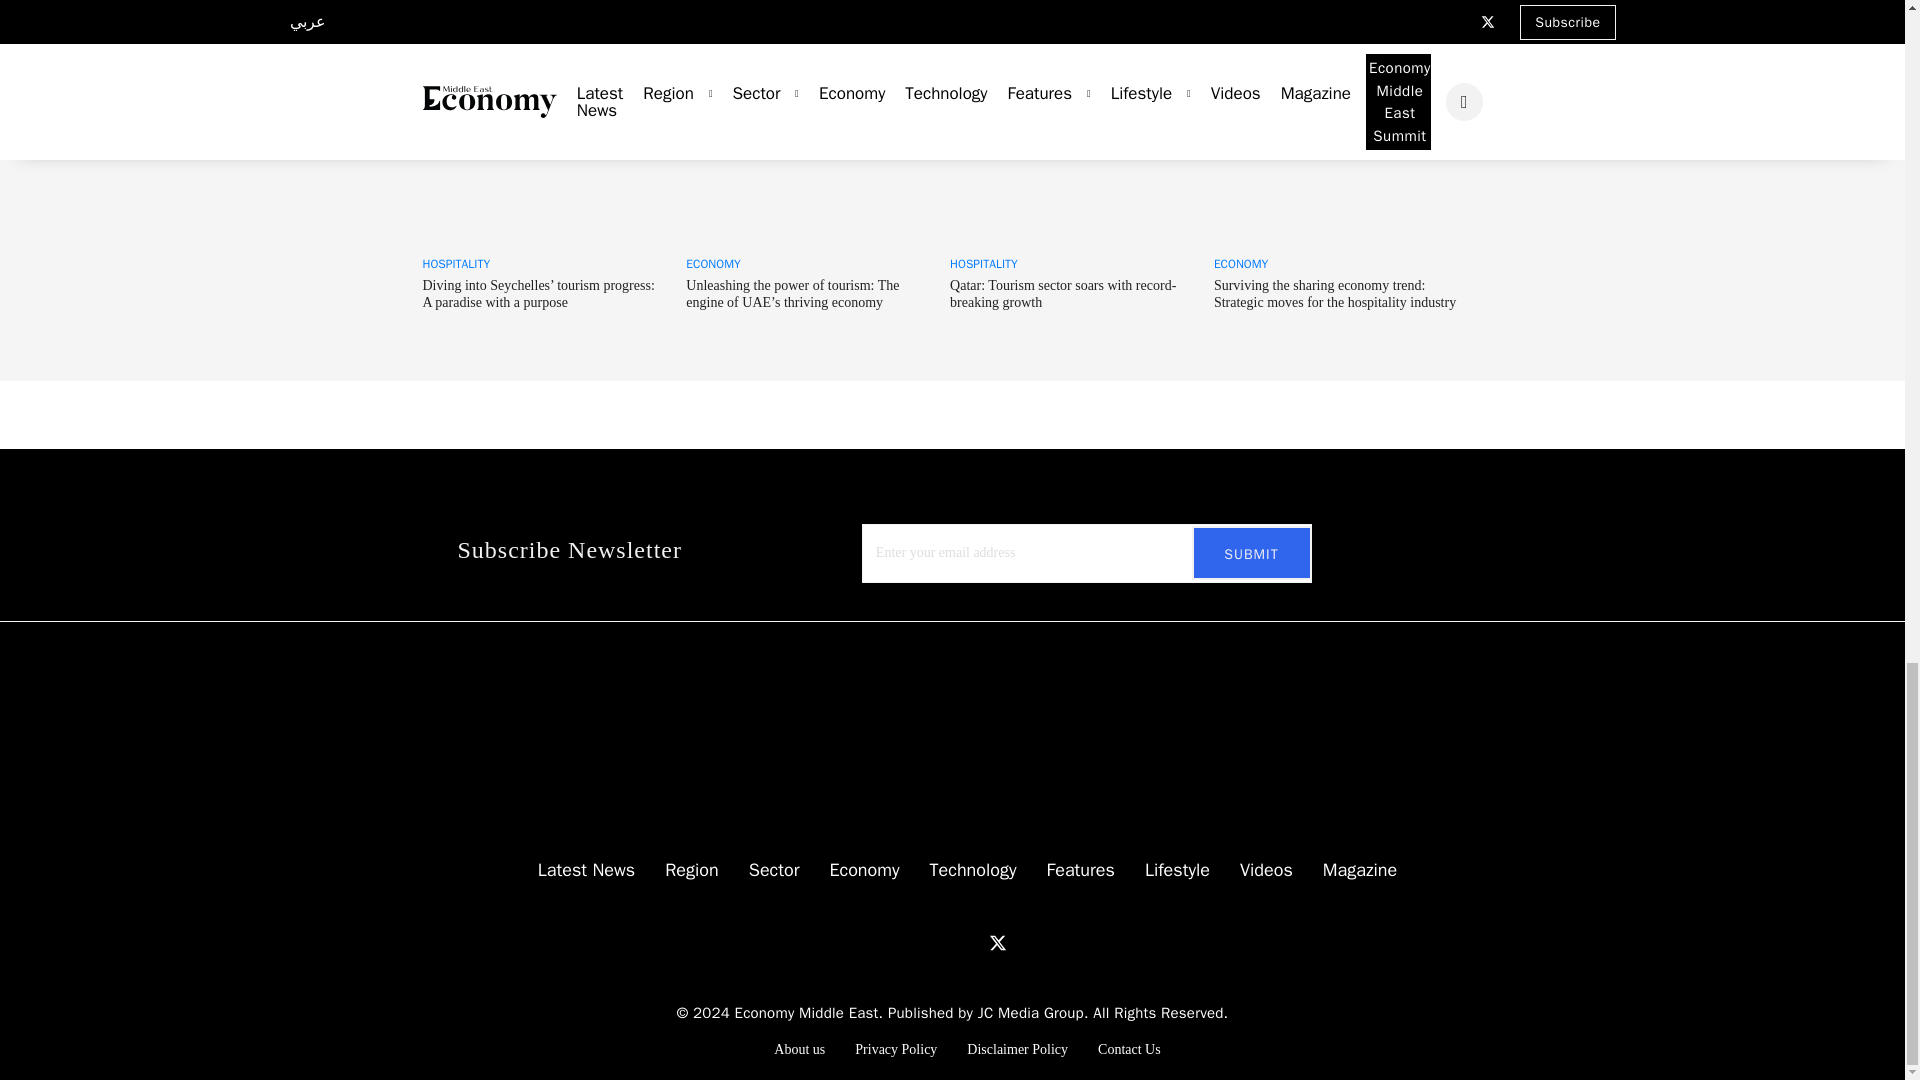 The height and width of the screenshot is (1080, 1920). Describe the element at coordinates (928, 934) in the screenshot. I see `YouTube` at that location.